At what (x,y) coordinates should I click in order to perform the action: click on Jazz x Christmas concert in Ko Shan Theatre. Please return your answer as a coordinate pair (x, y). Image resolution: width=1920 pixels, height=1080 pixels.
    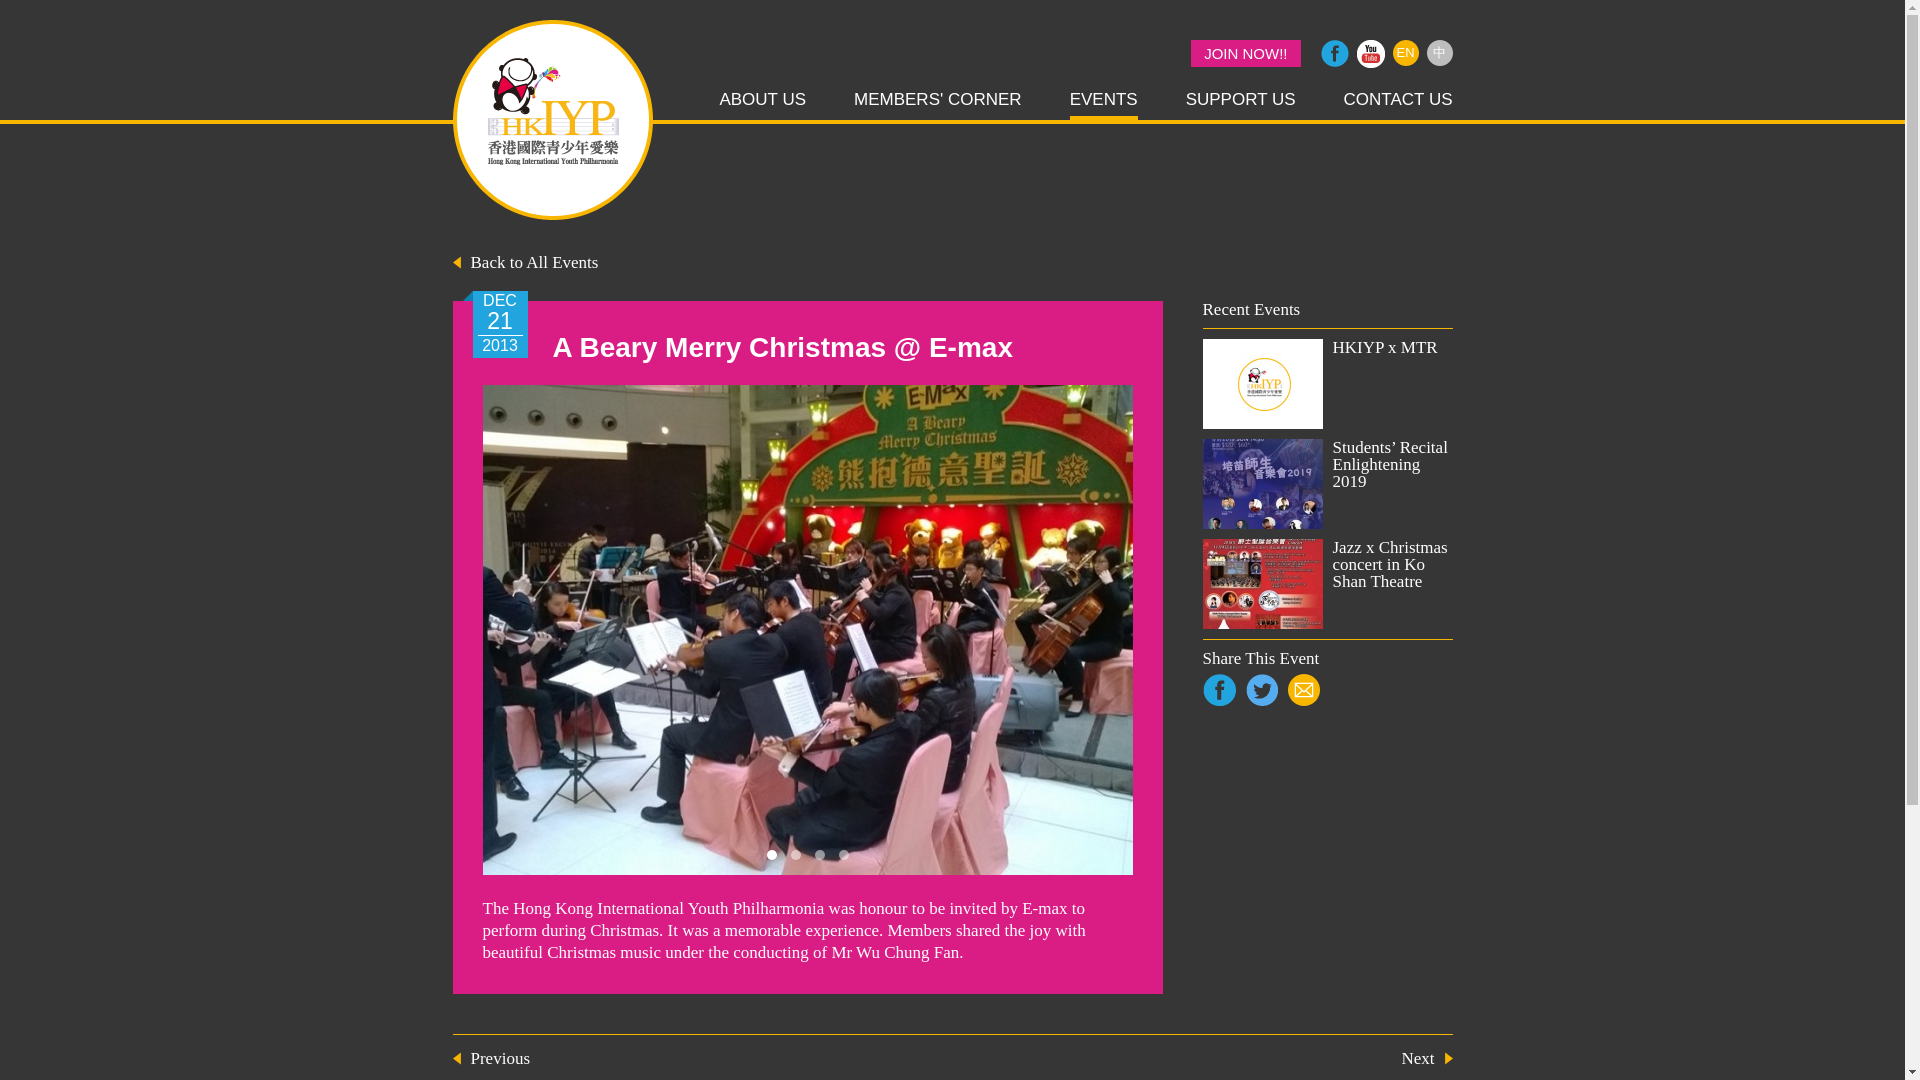
    Looking at the image, I should click on (1326, 583).